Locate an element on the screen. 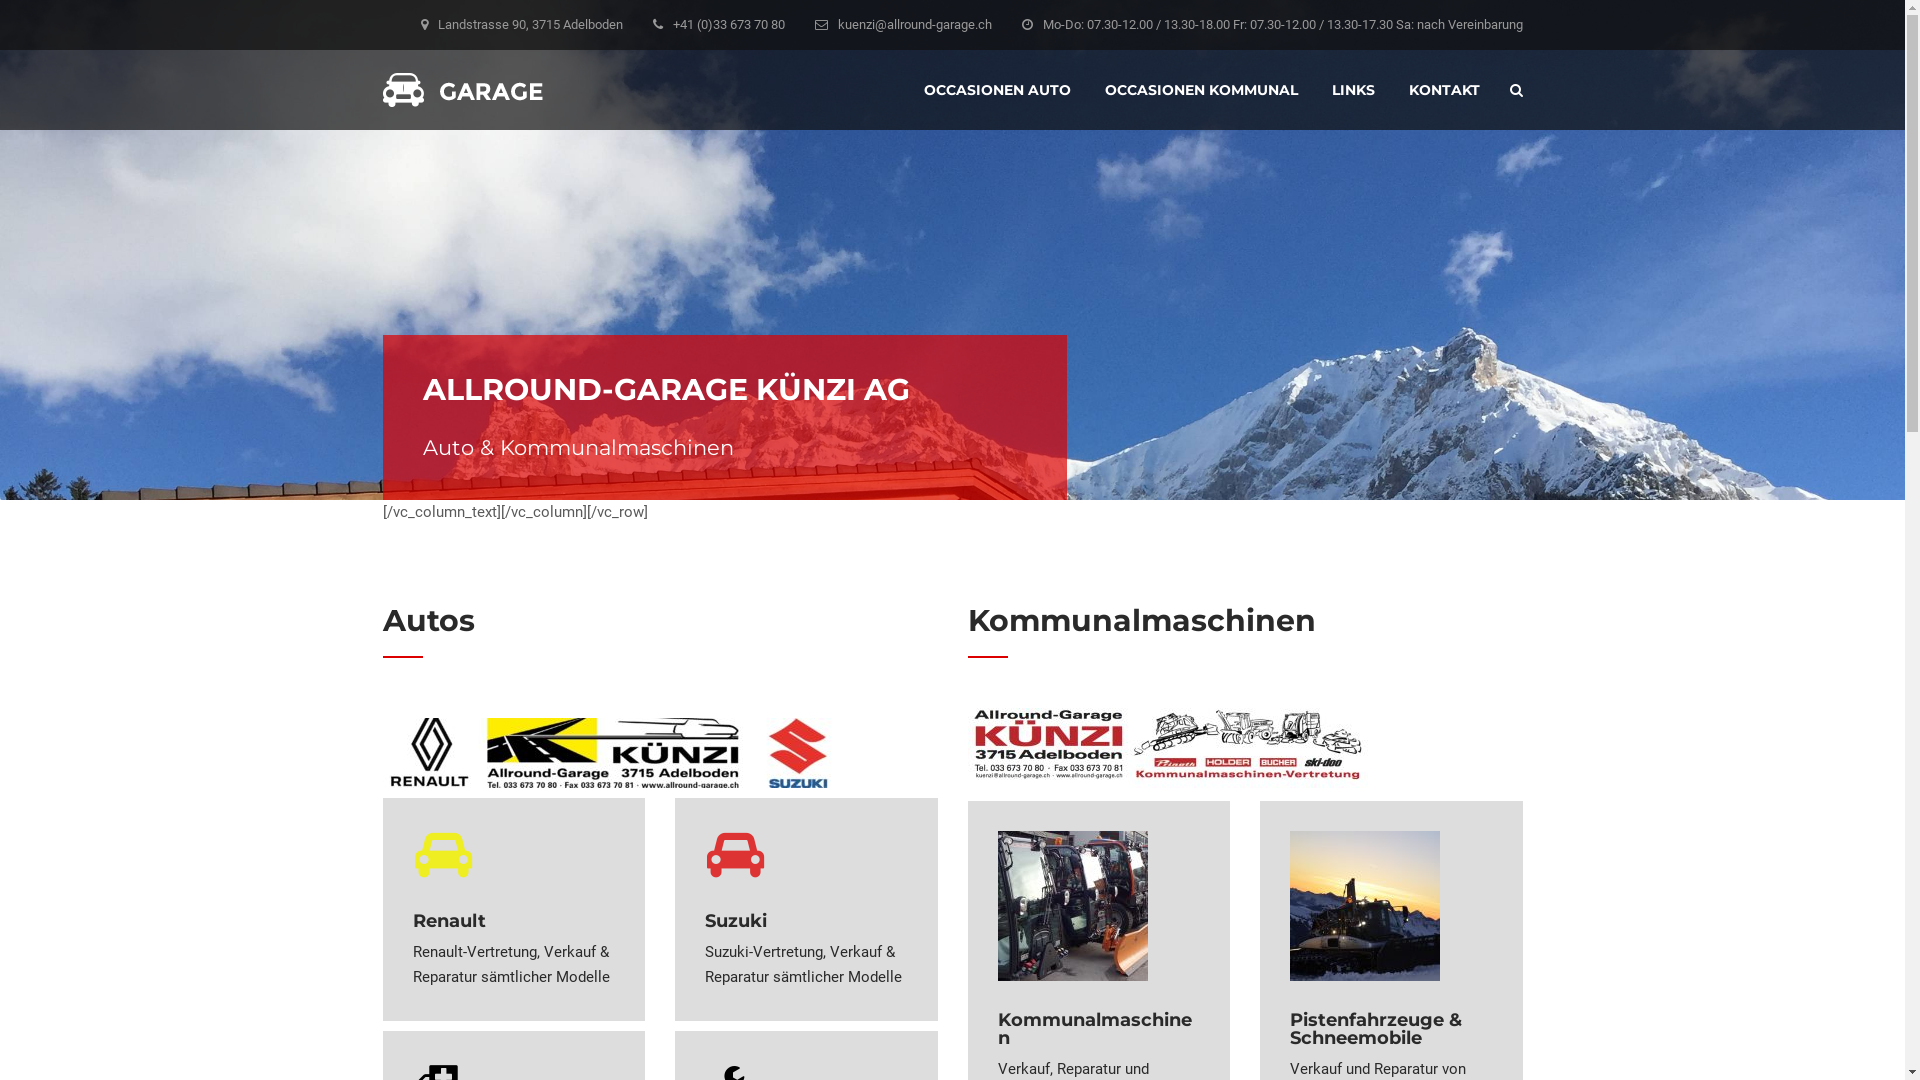  Renault is located at coordinates (514, 855).